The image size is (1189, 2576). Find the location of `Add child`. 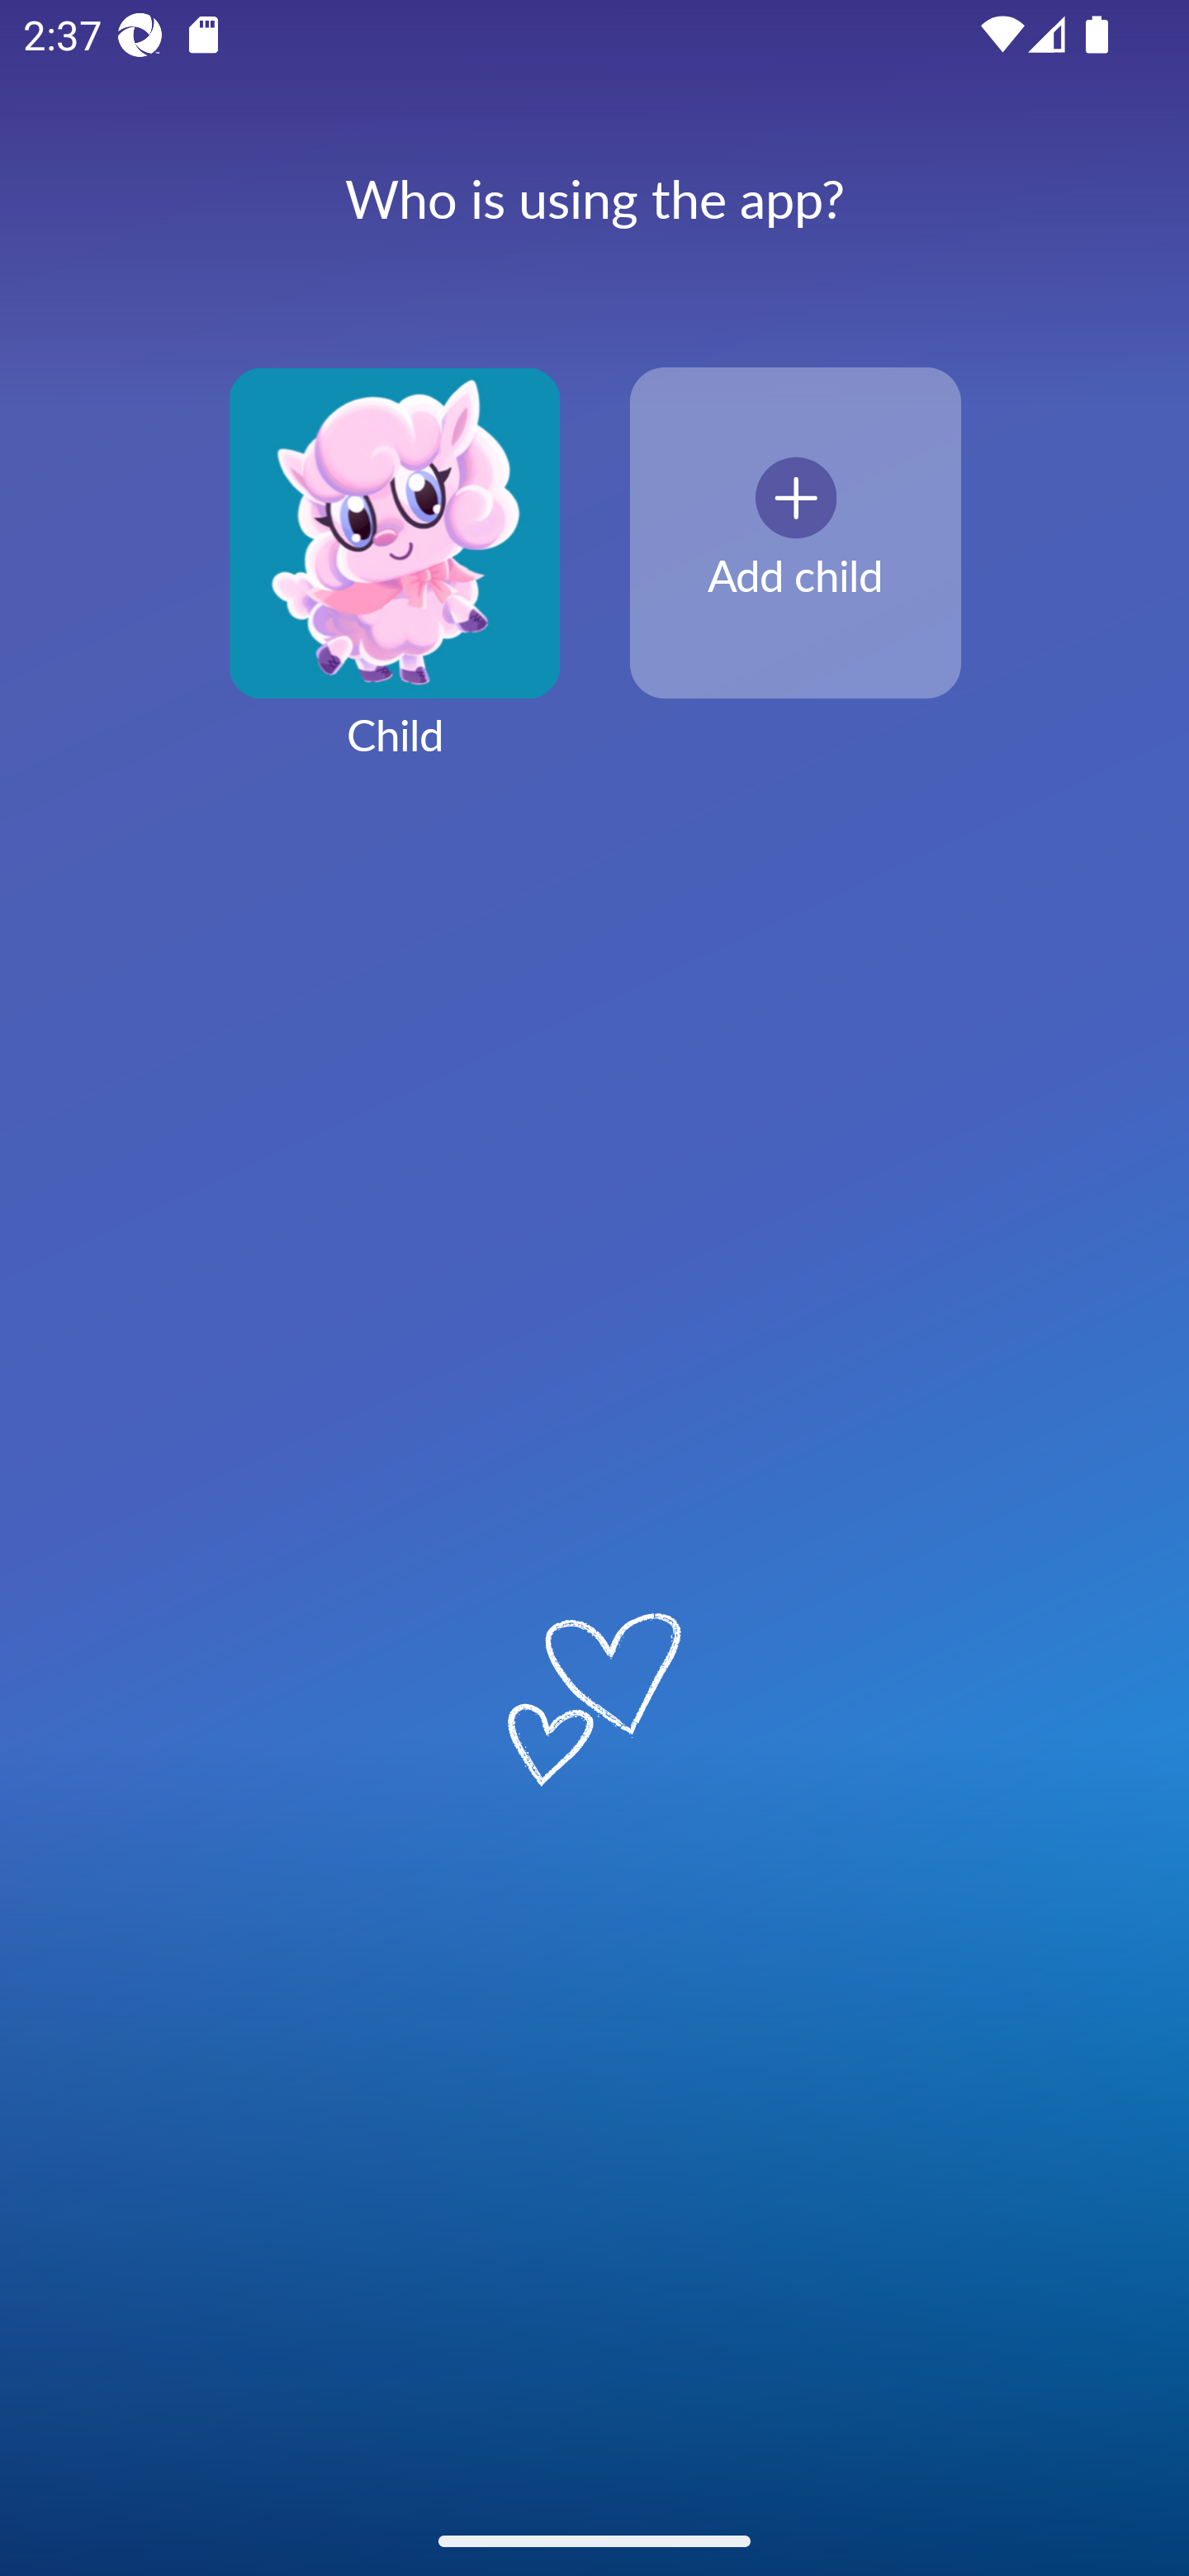

Add child is located at coordinates (795, 533).